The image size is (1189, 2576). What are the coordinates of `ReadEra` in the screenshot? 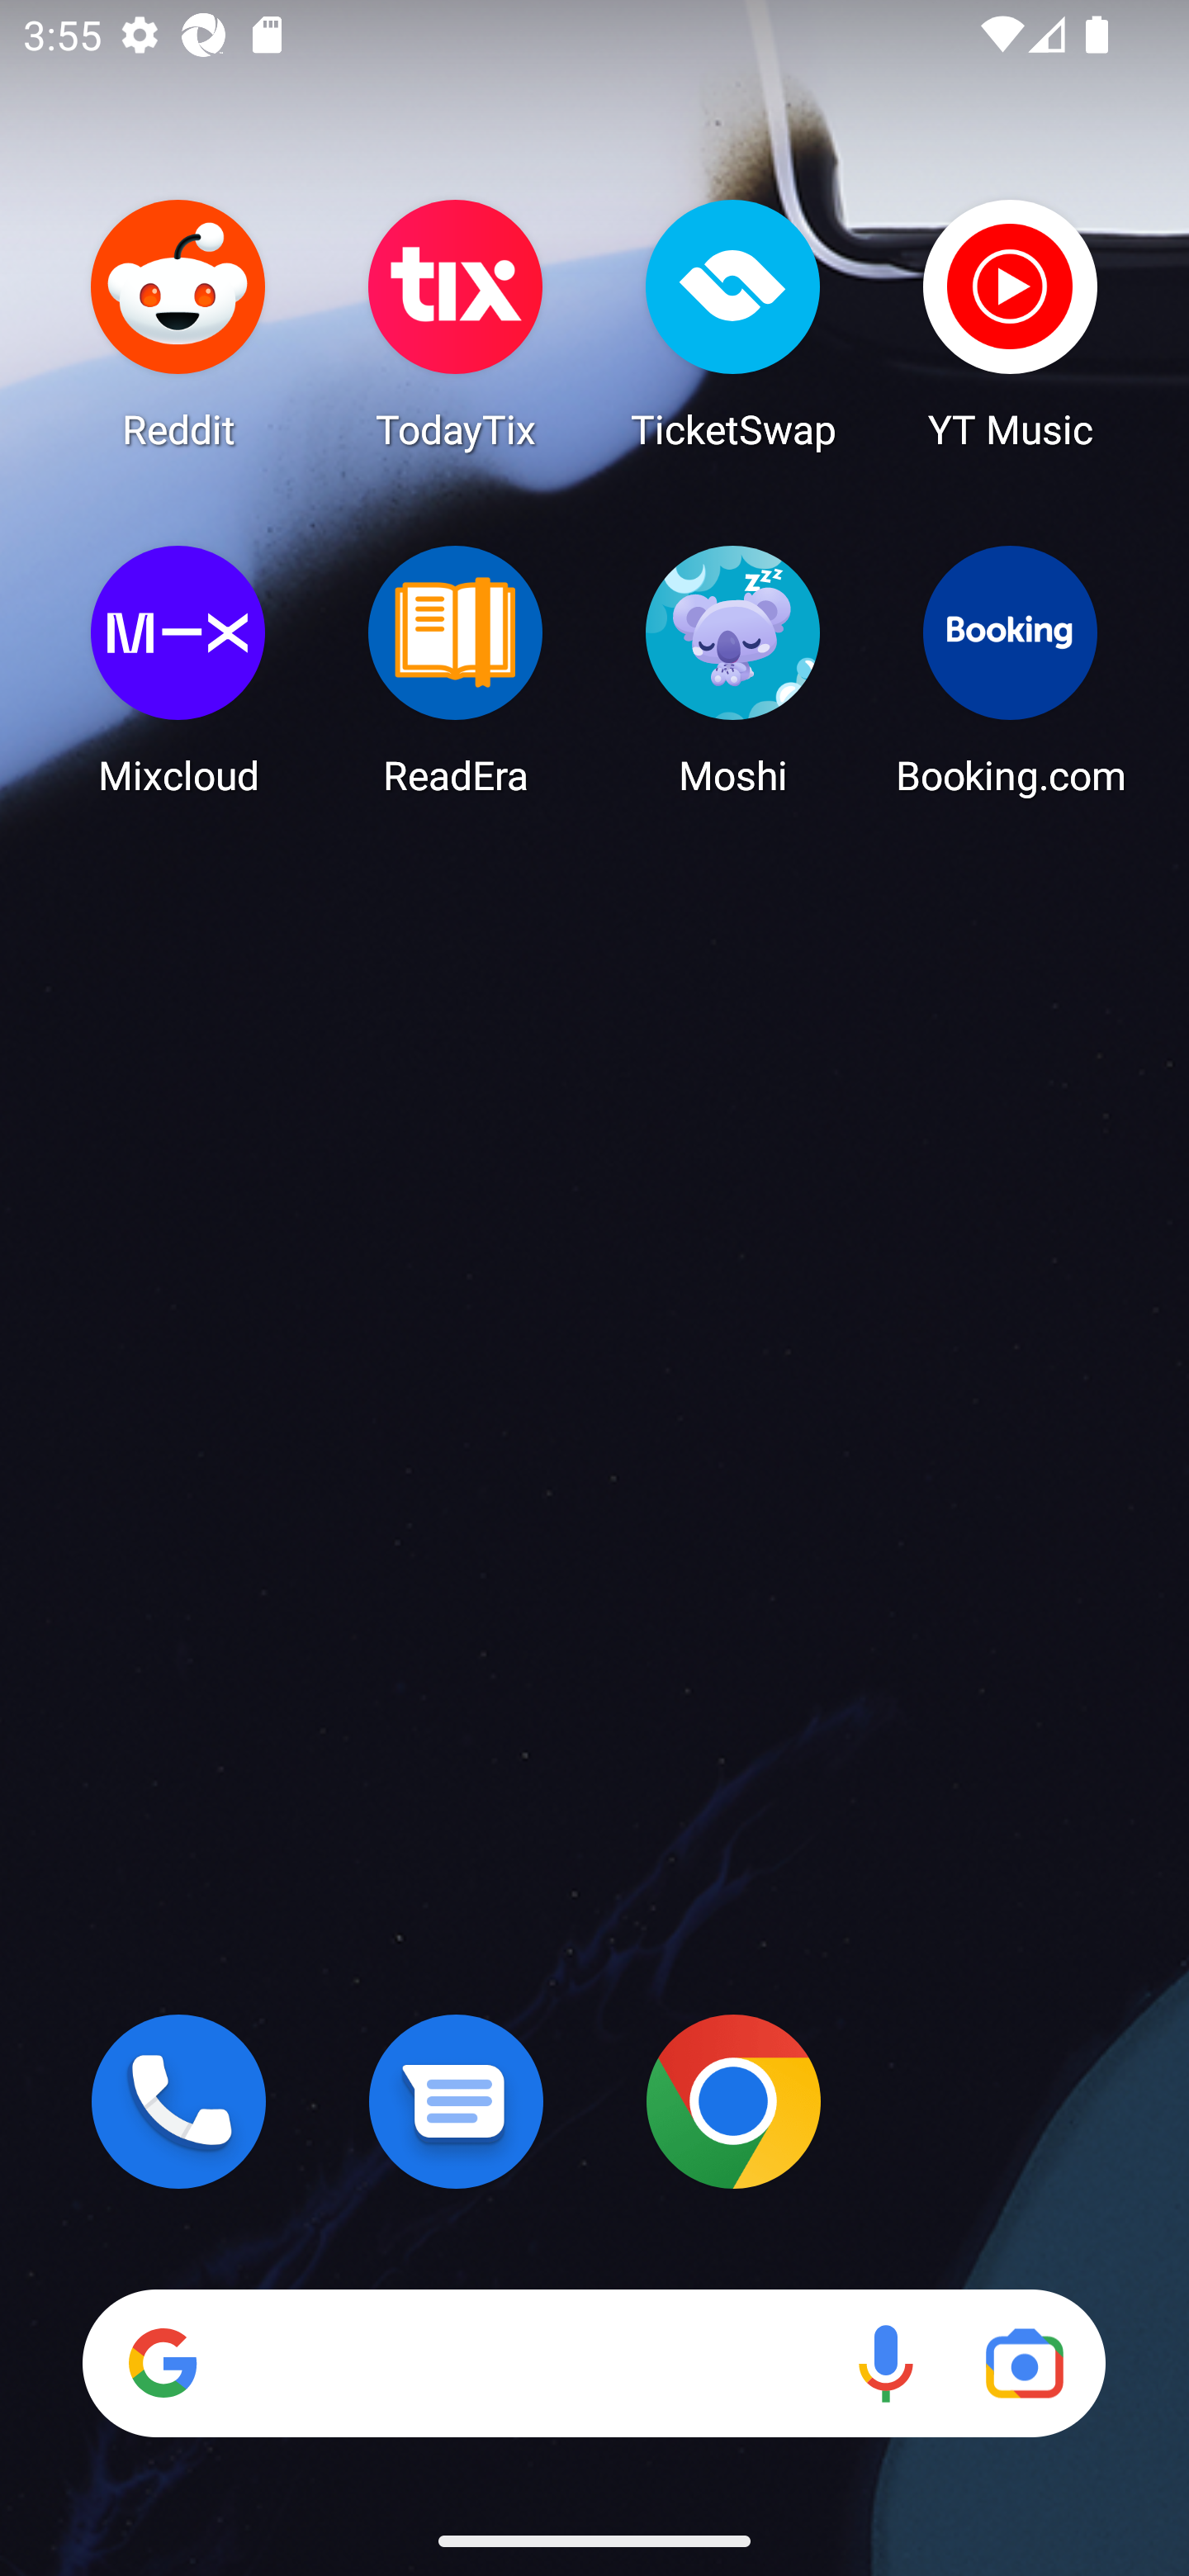 It's located at (456, 670).